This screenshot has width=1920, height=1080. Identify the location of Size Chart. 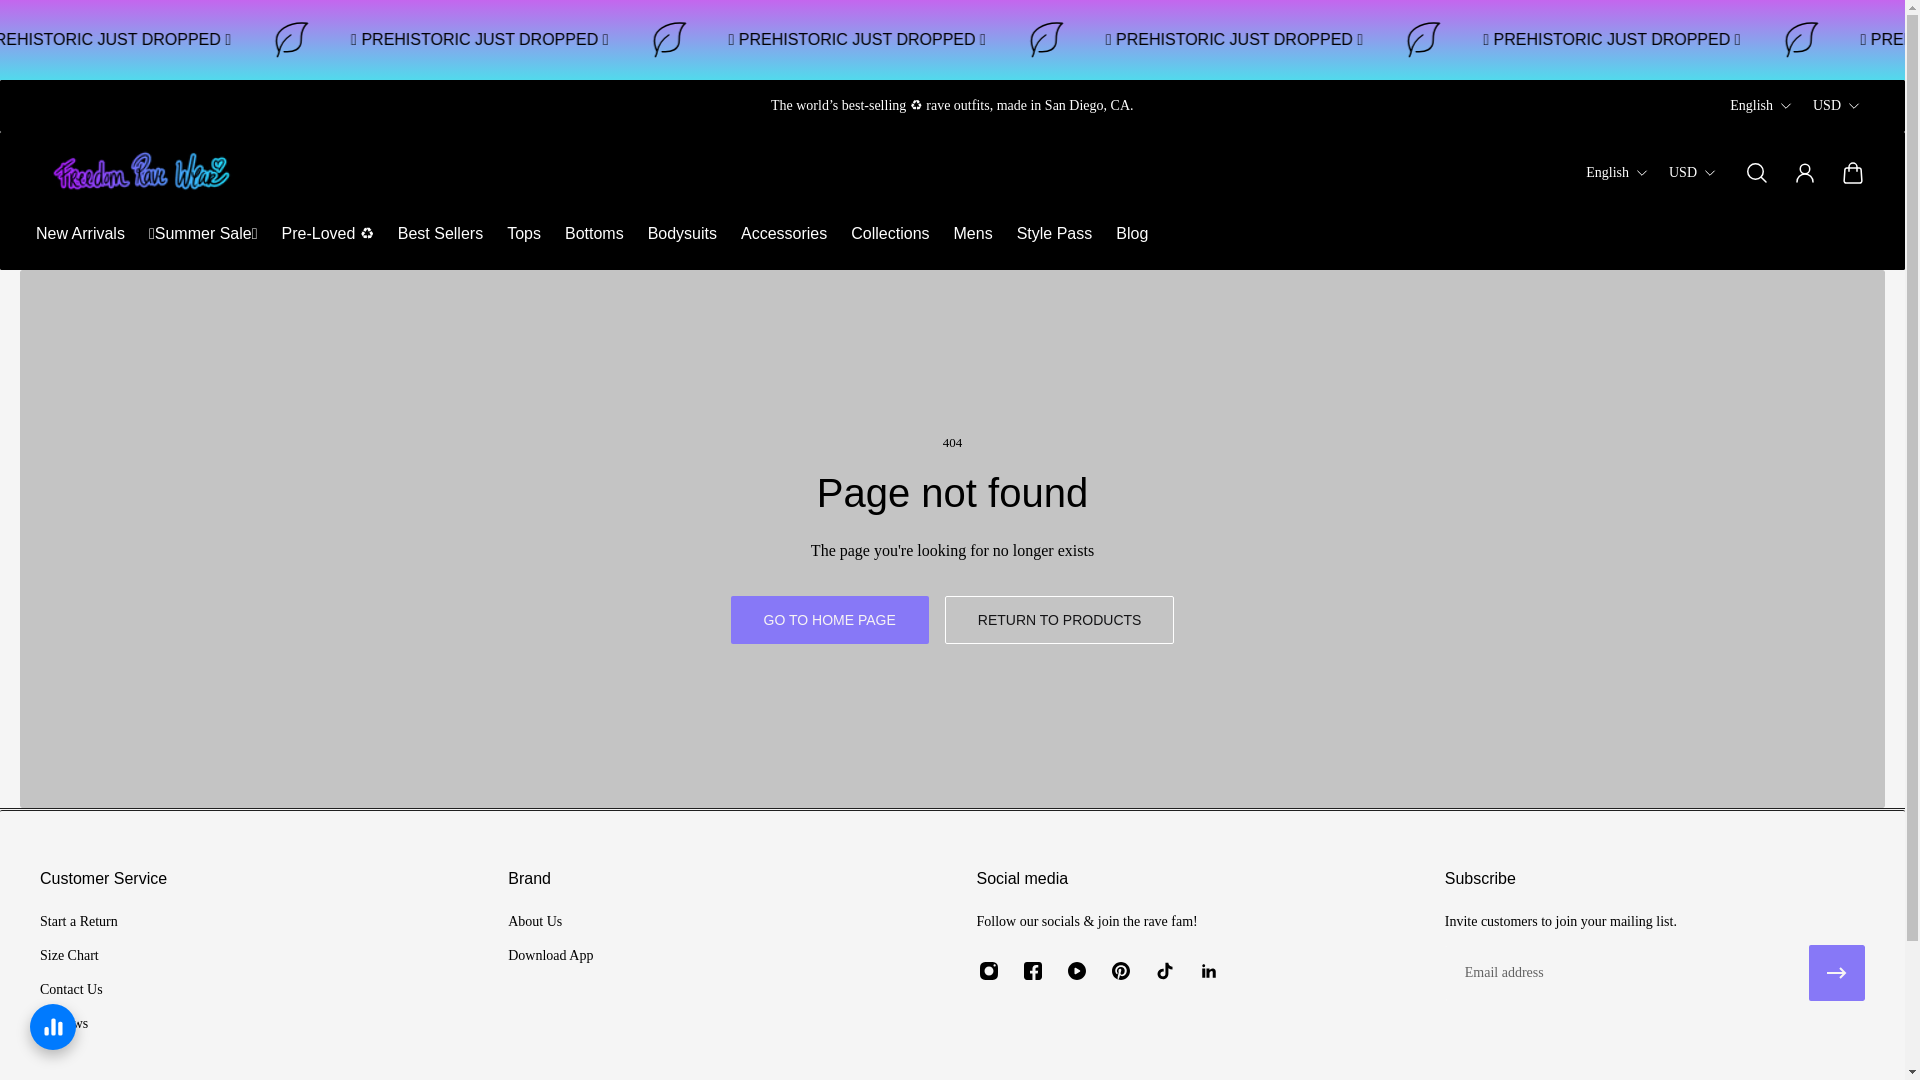
(78, 956).